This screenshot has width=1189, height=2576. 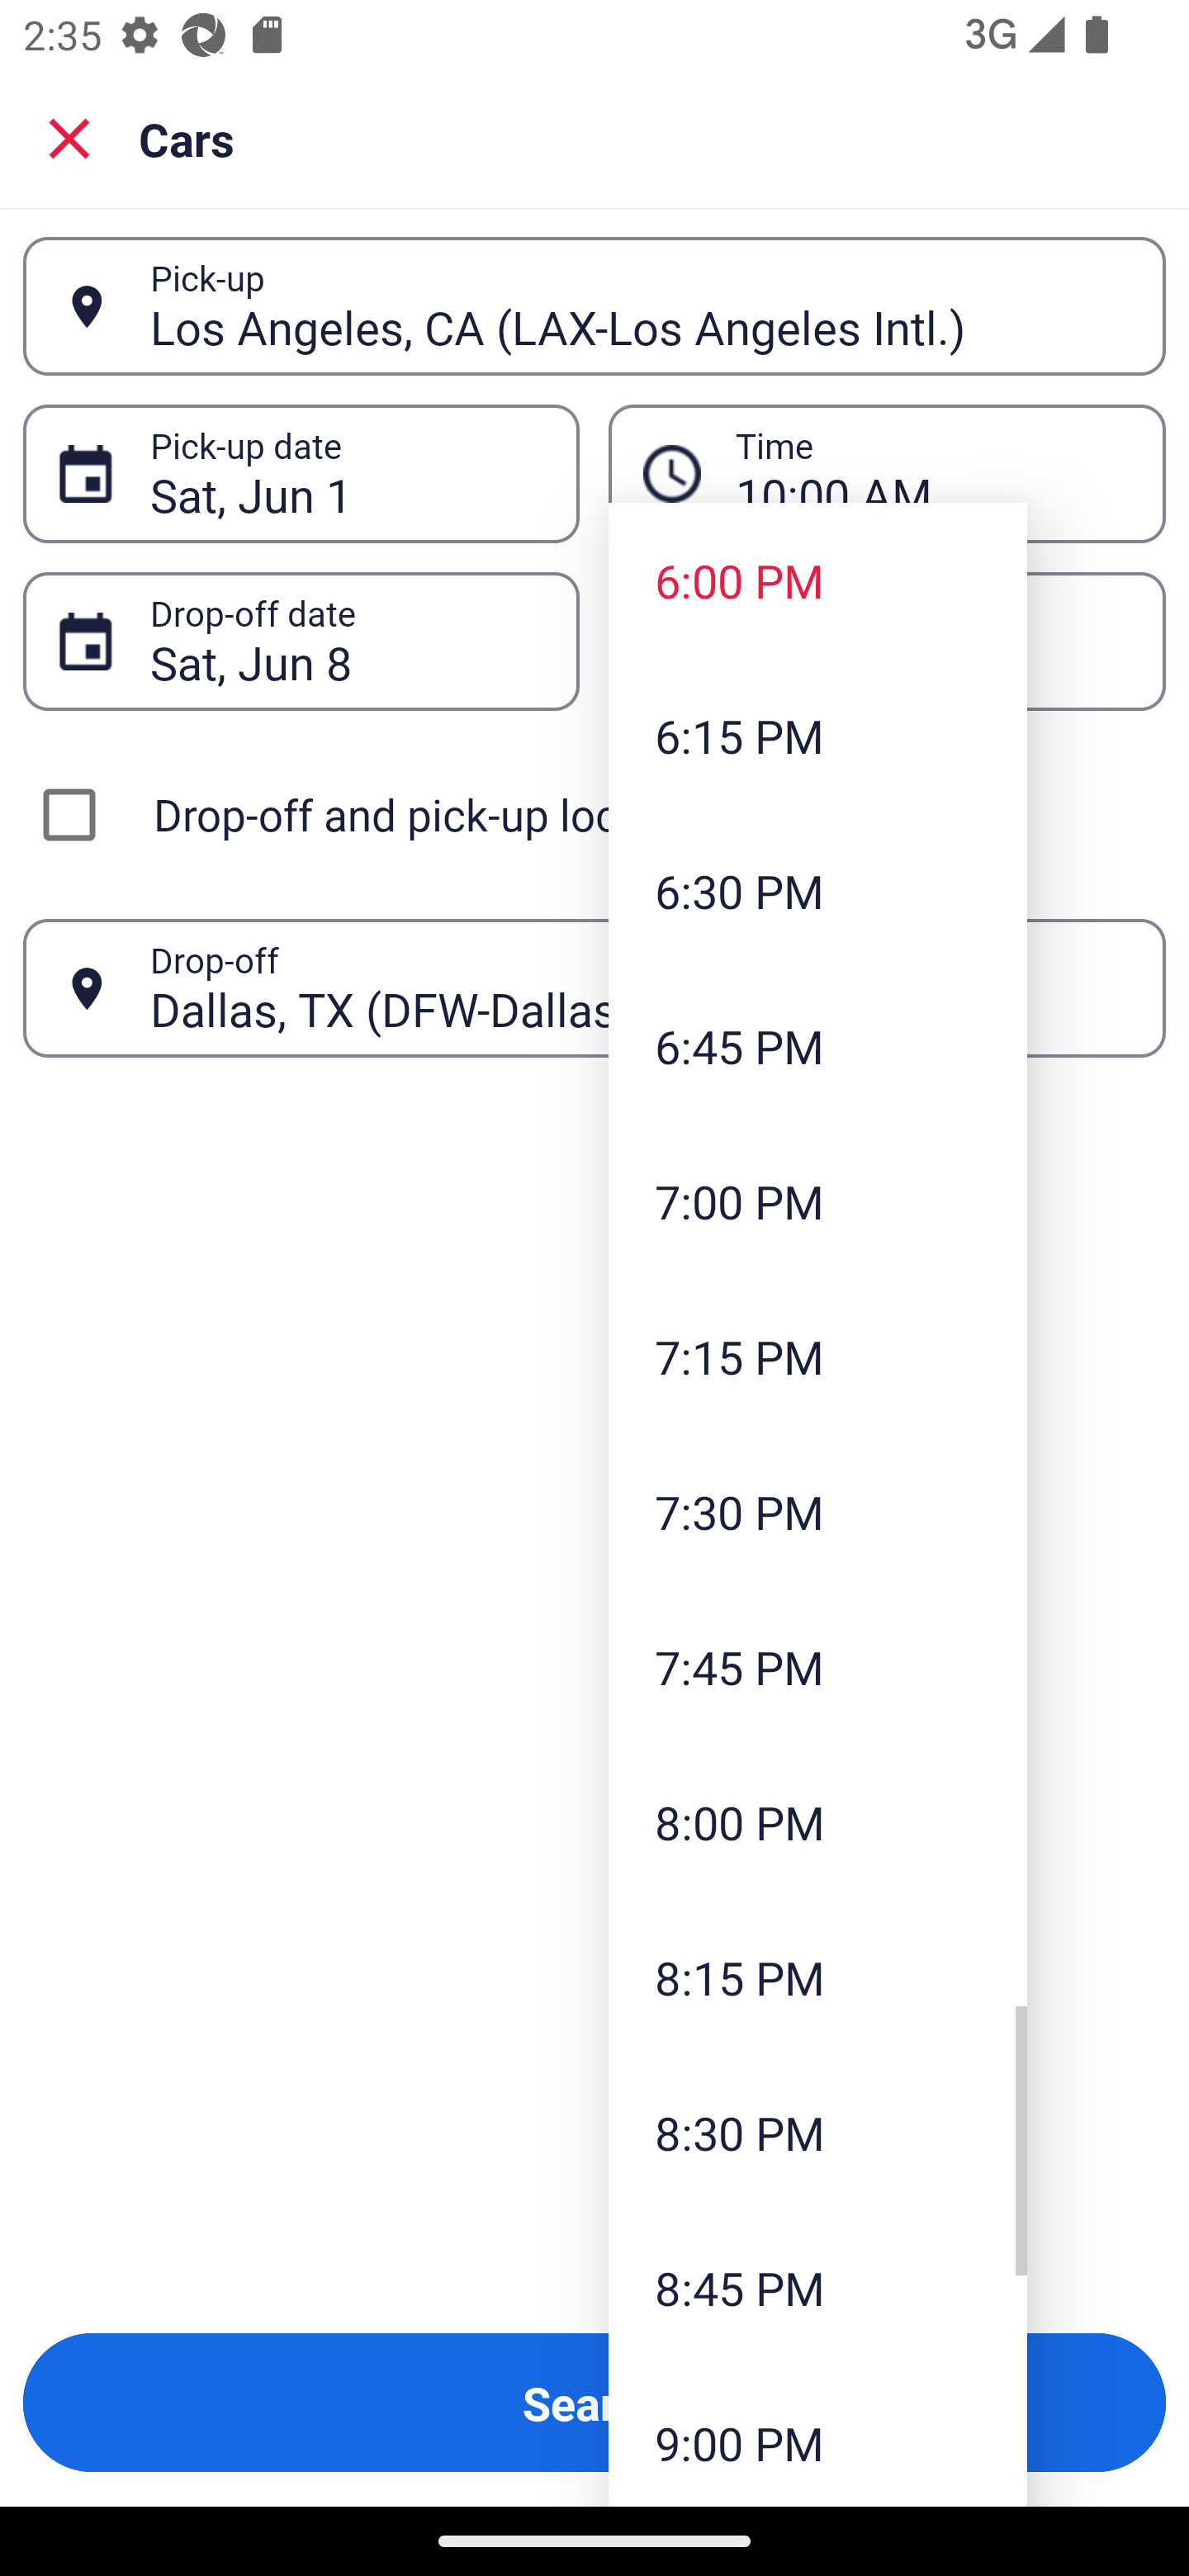 I want to click on 6:45 PM, so click(x=817, y=1045).